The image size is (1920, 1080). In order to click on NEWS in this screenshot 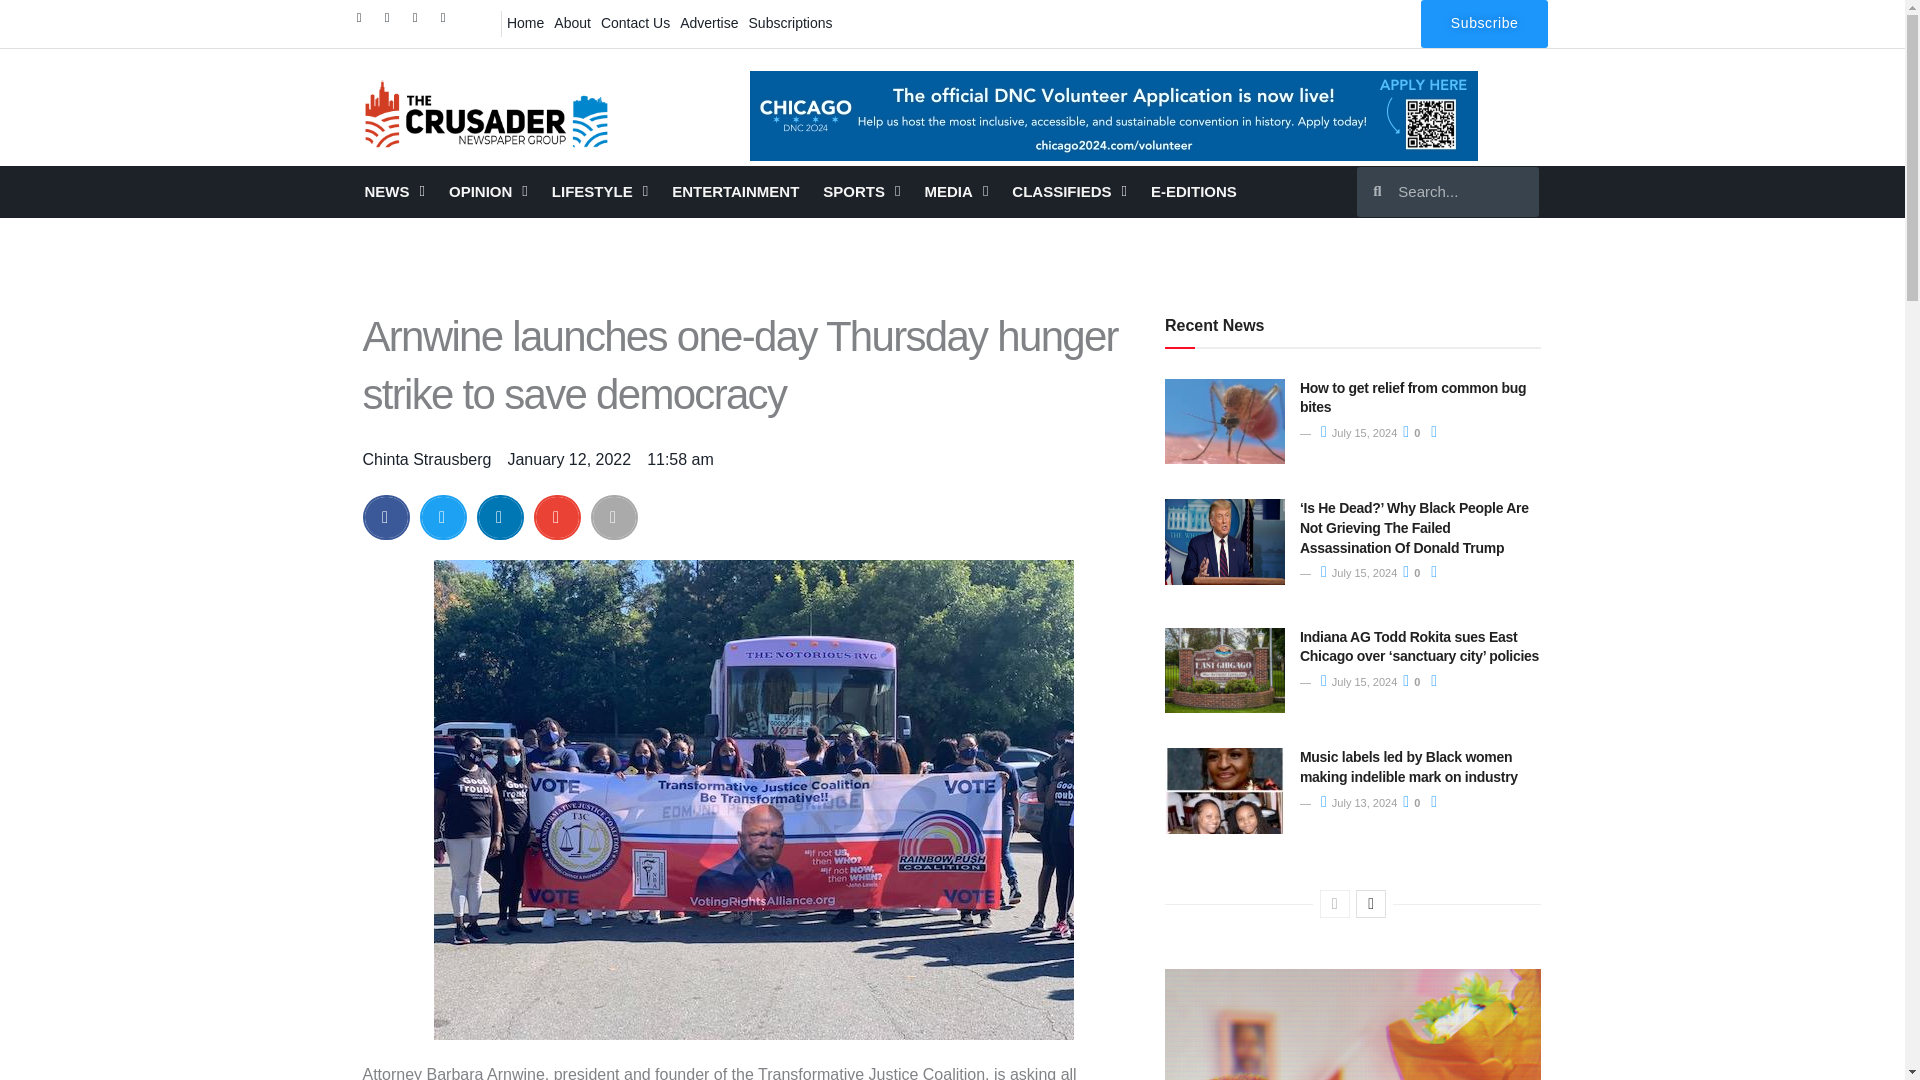, I will do `click(393, 192)`.